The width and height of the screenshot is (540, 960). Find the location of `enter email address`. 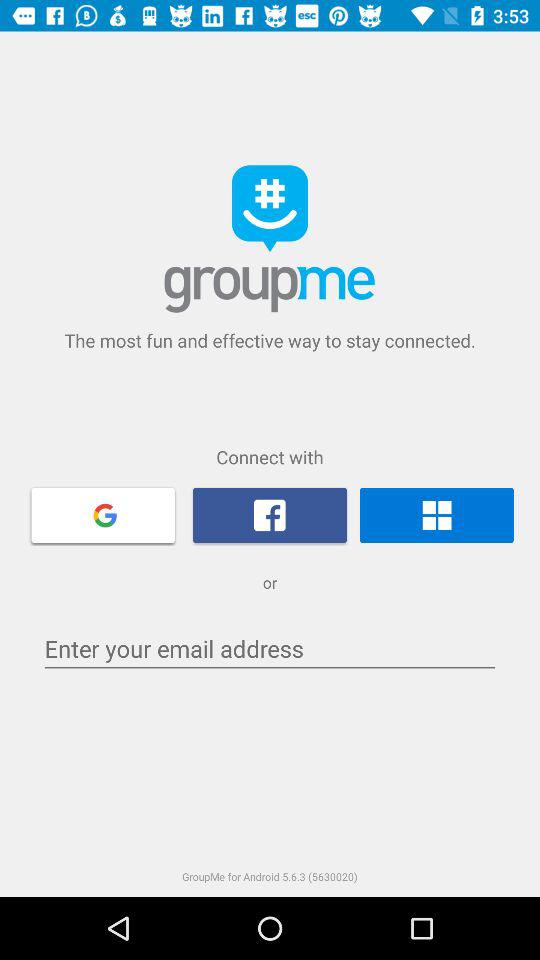

enter email address is located at coordinates (270, 648).